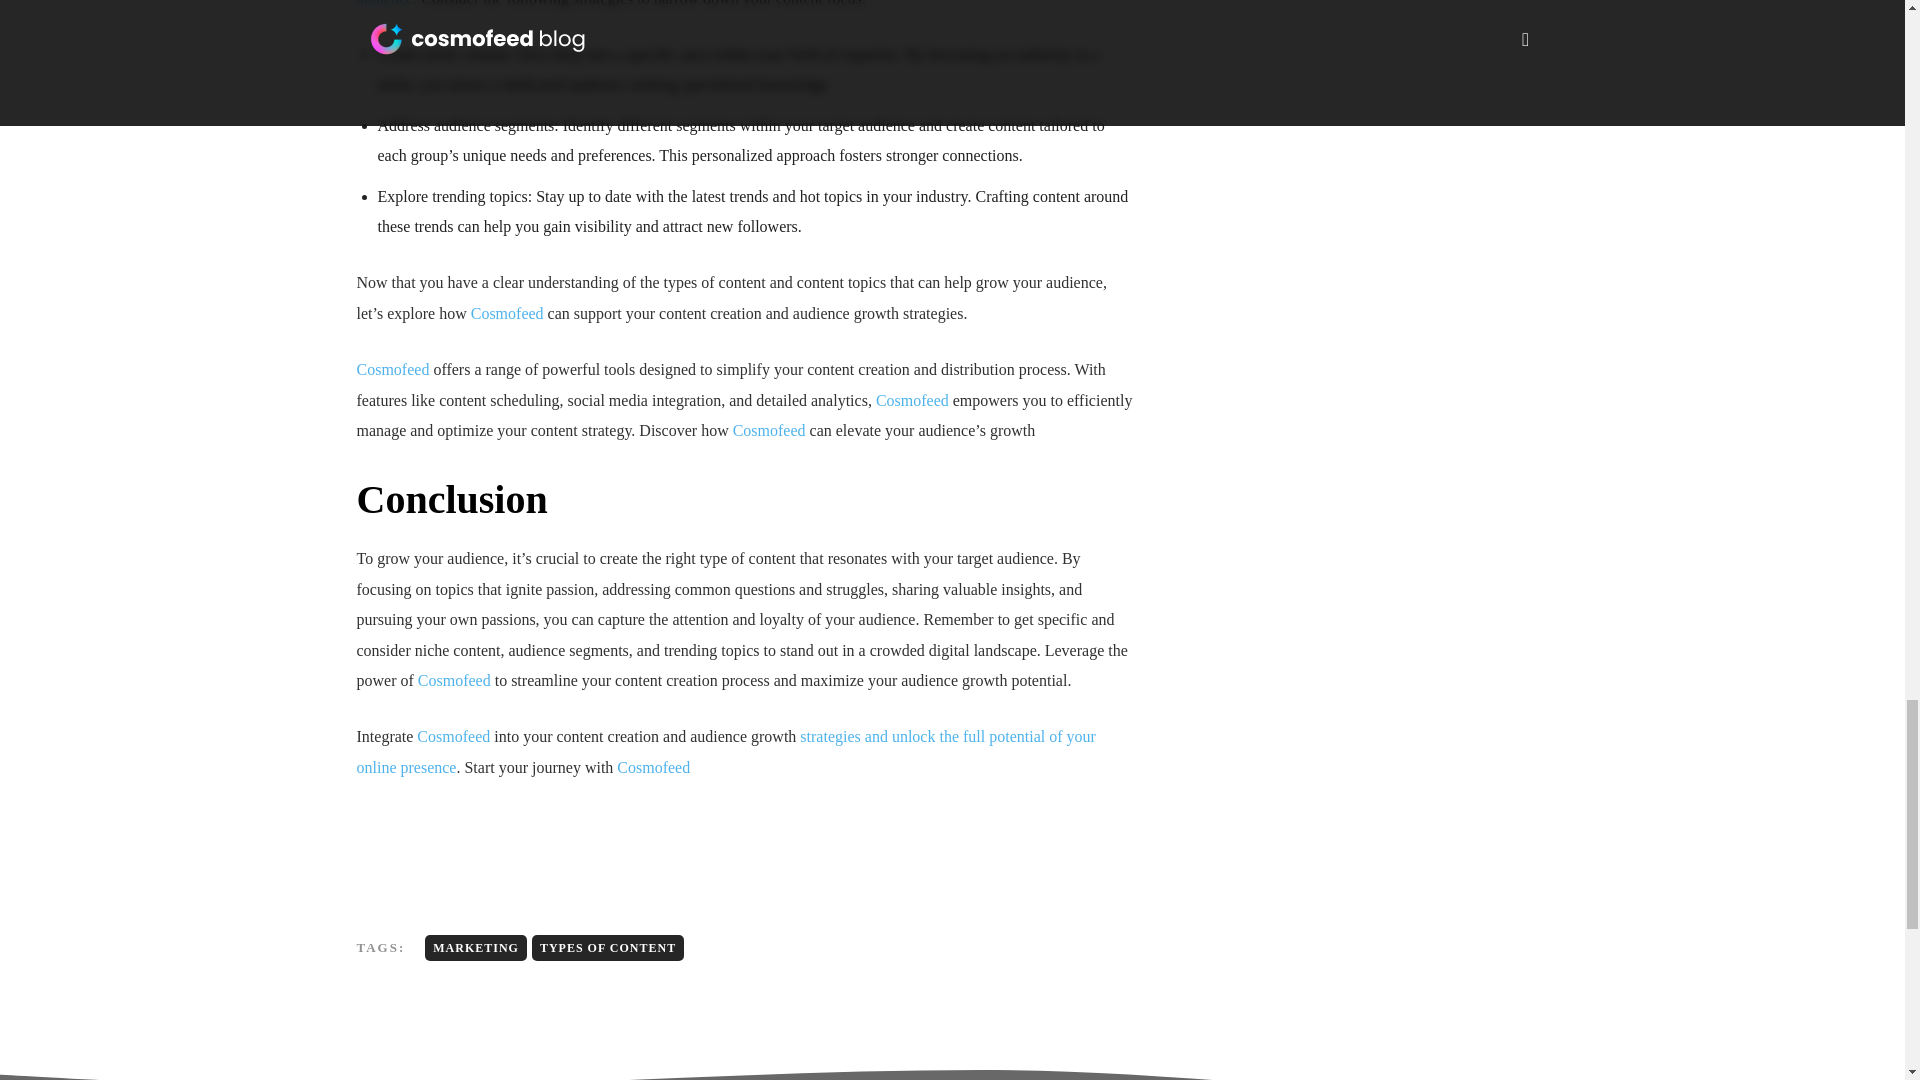  Describe the element at coordinates (912, 400) in the screenshot. I see `Cosmofeed` at that location.